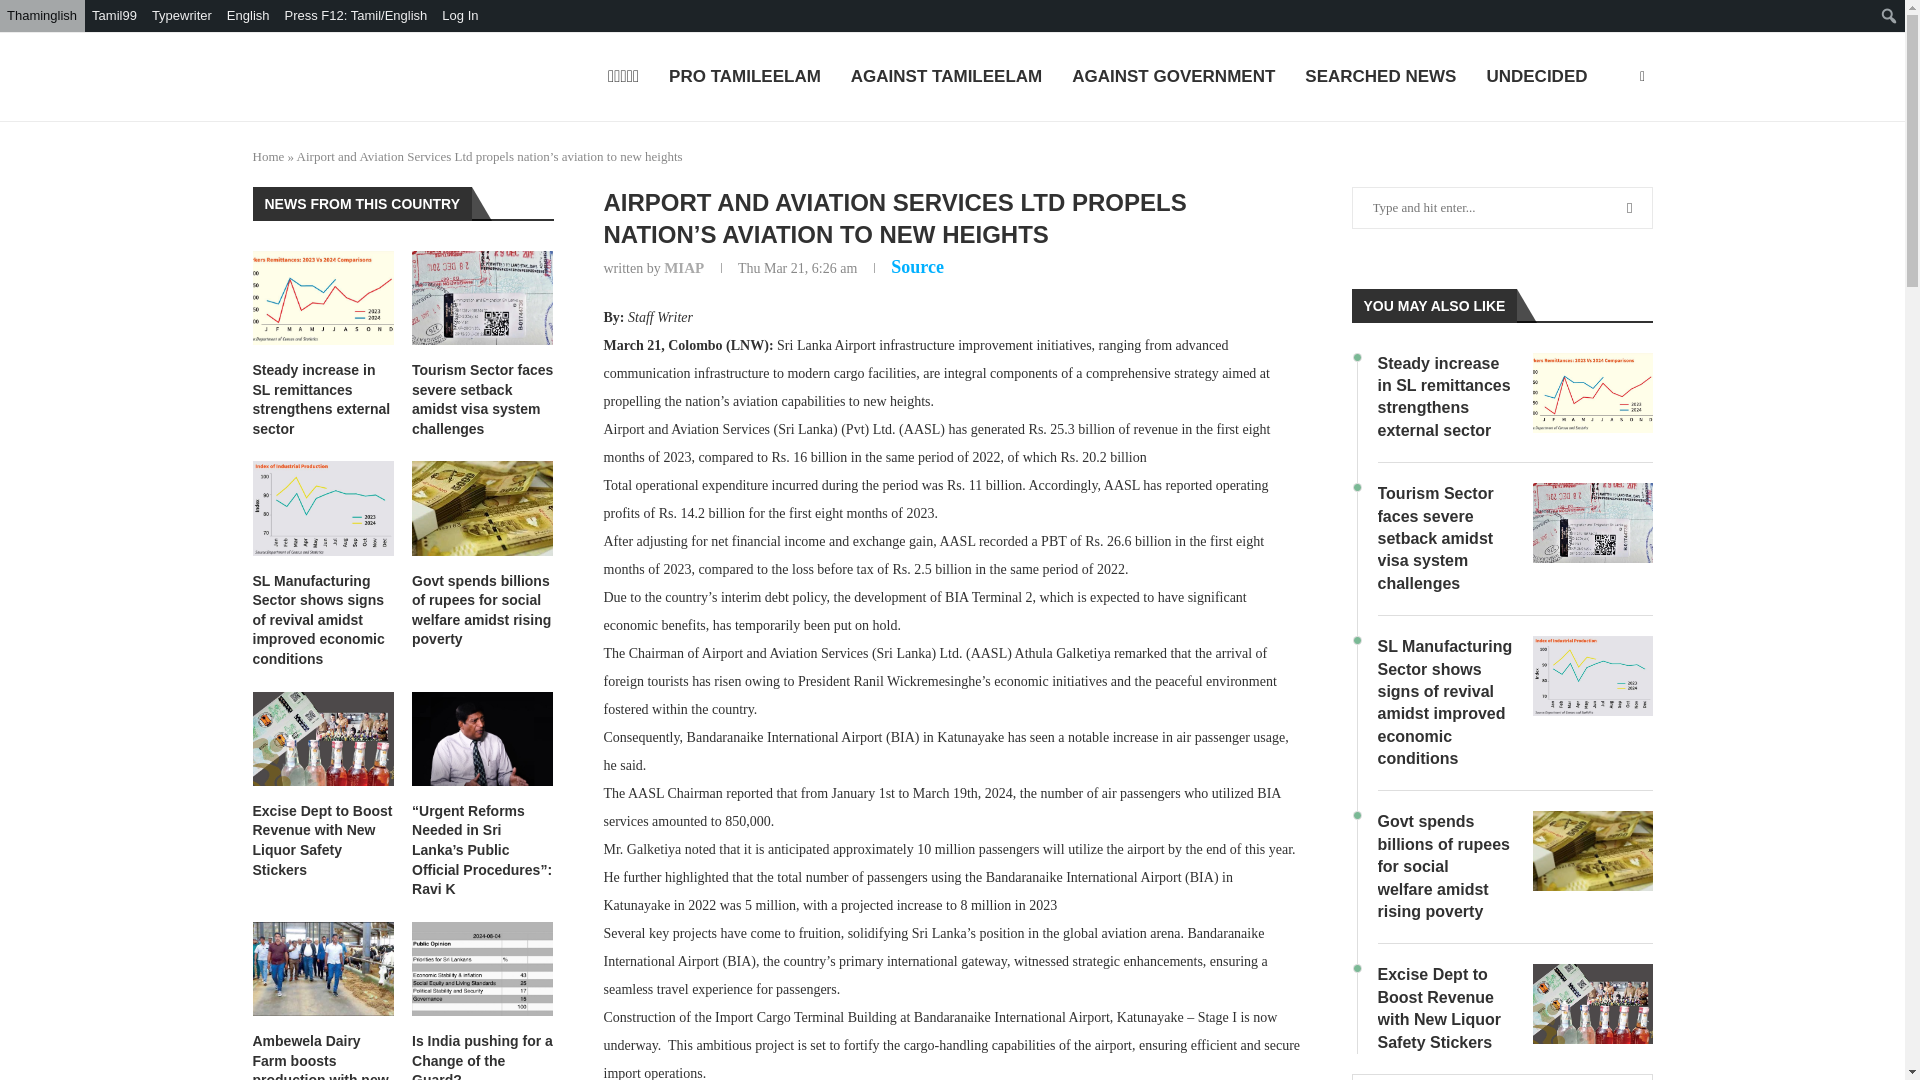 The height and width of the screenshot is (1080, 1920). What do you see at coordinates (114, 16) in the screenshot?
I see `Click to select Tamil99 keyboard` at bounding box center [114, 16].